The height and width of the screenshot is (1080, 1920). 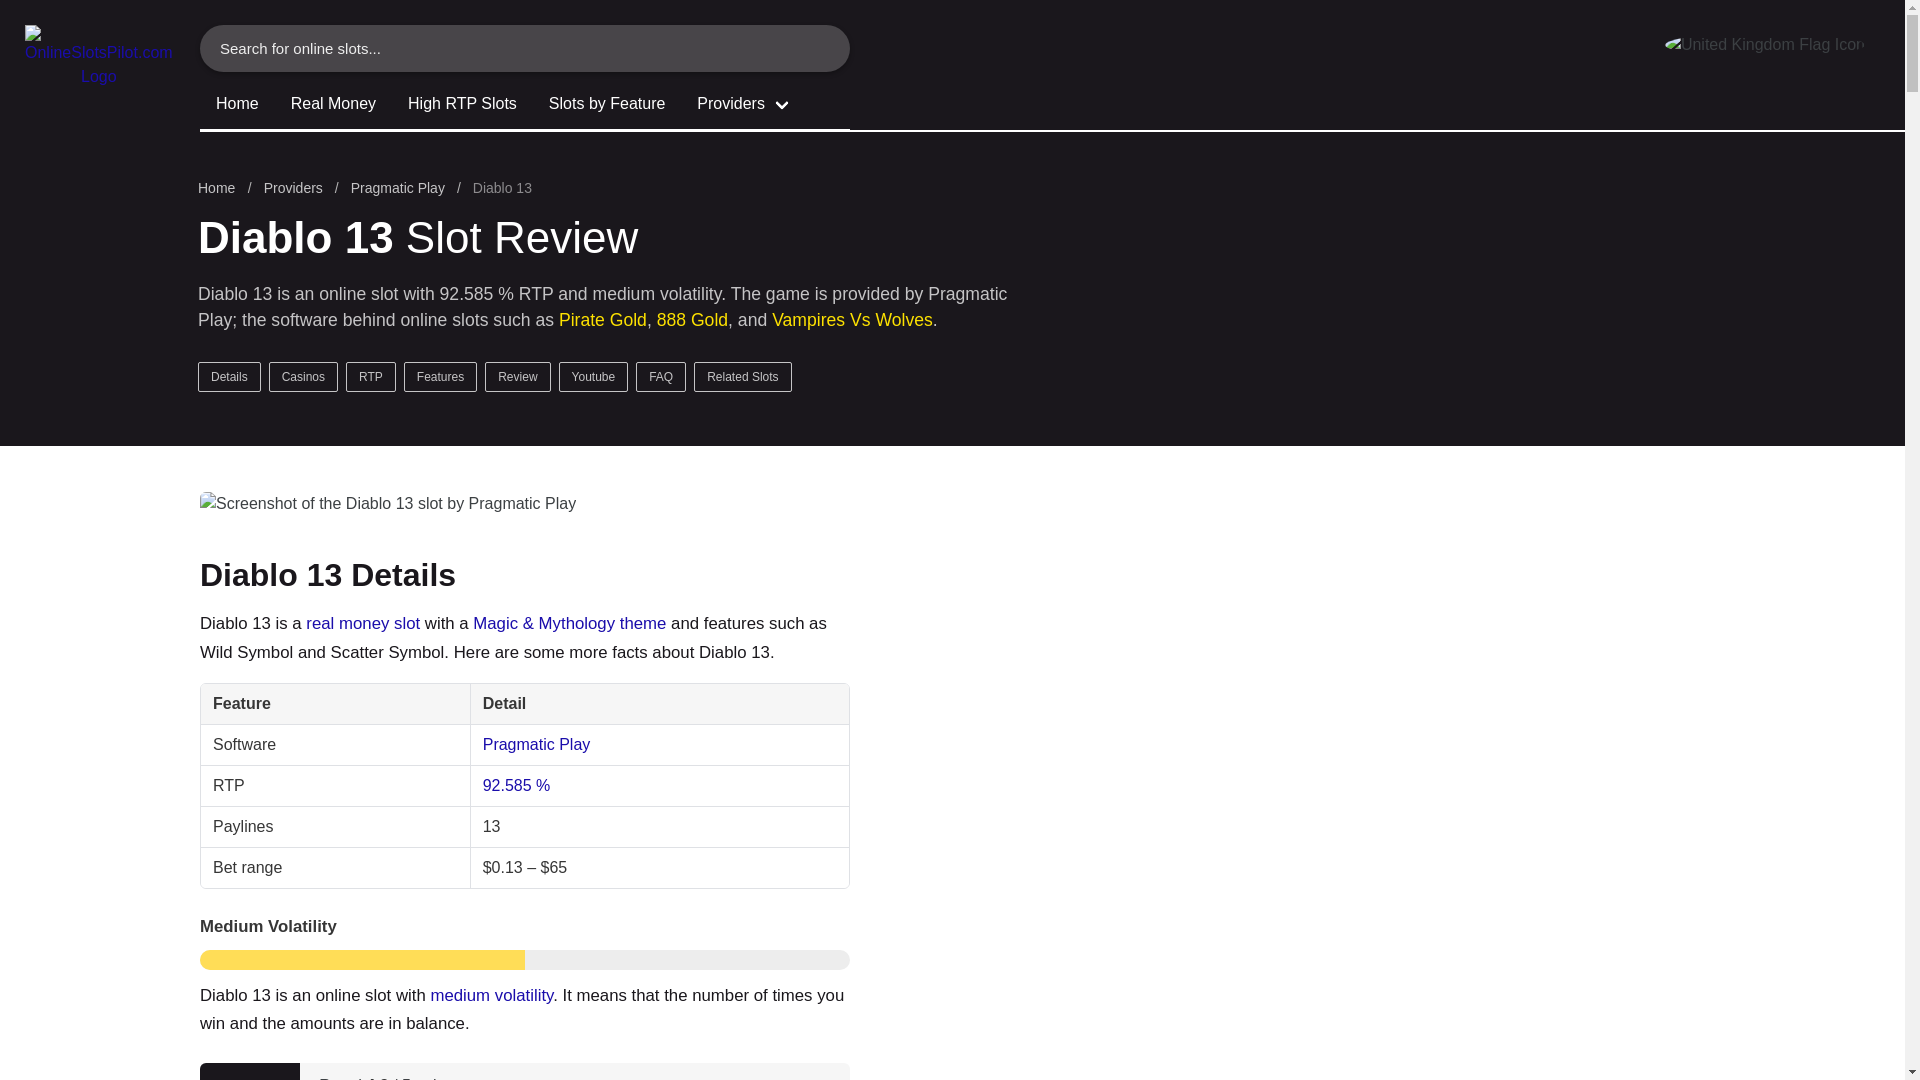 I want to click on Providers, so click(x=292, y=188).